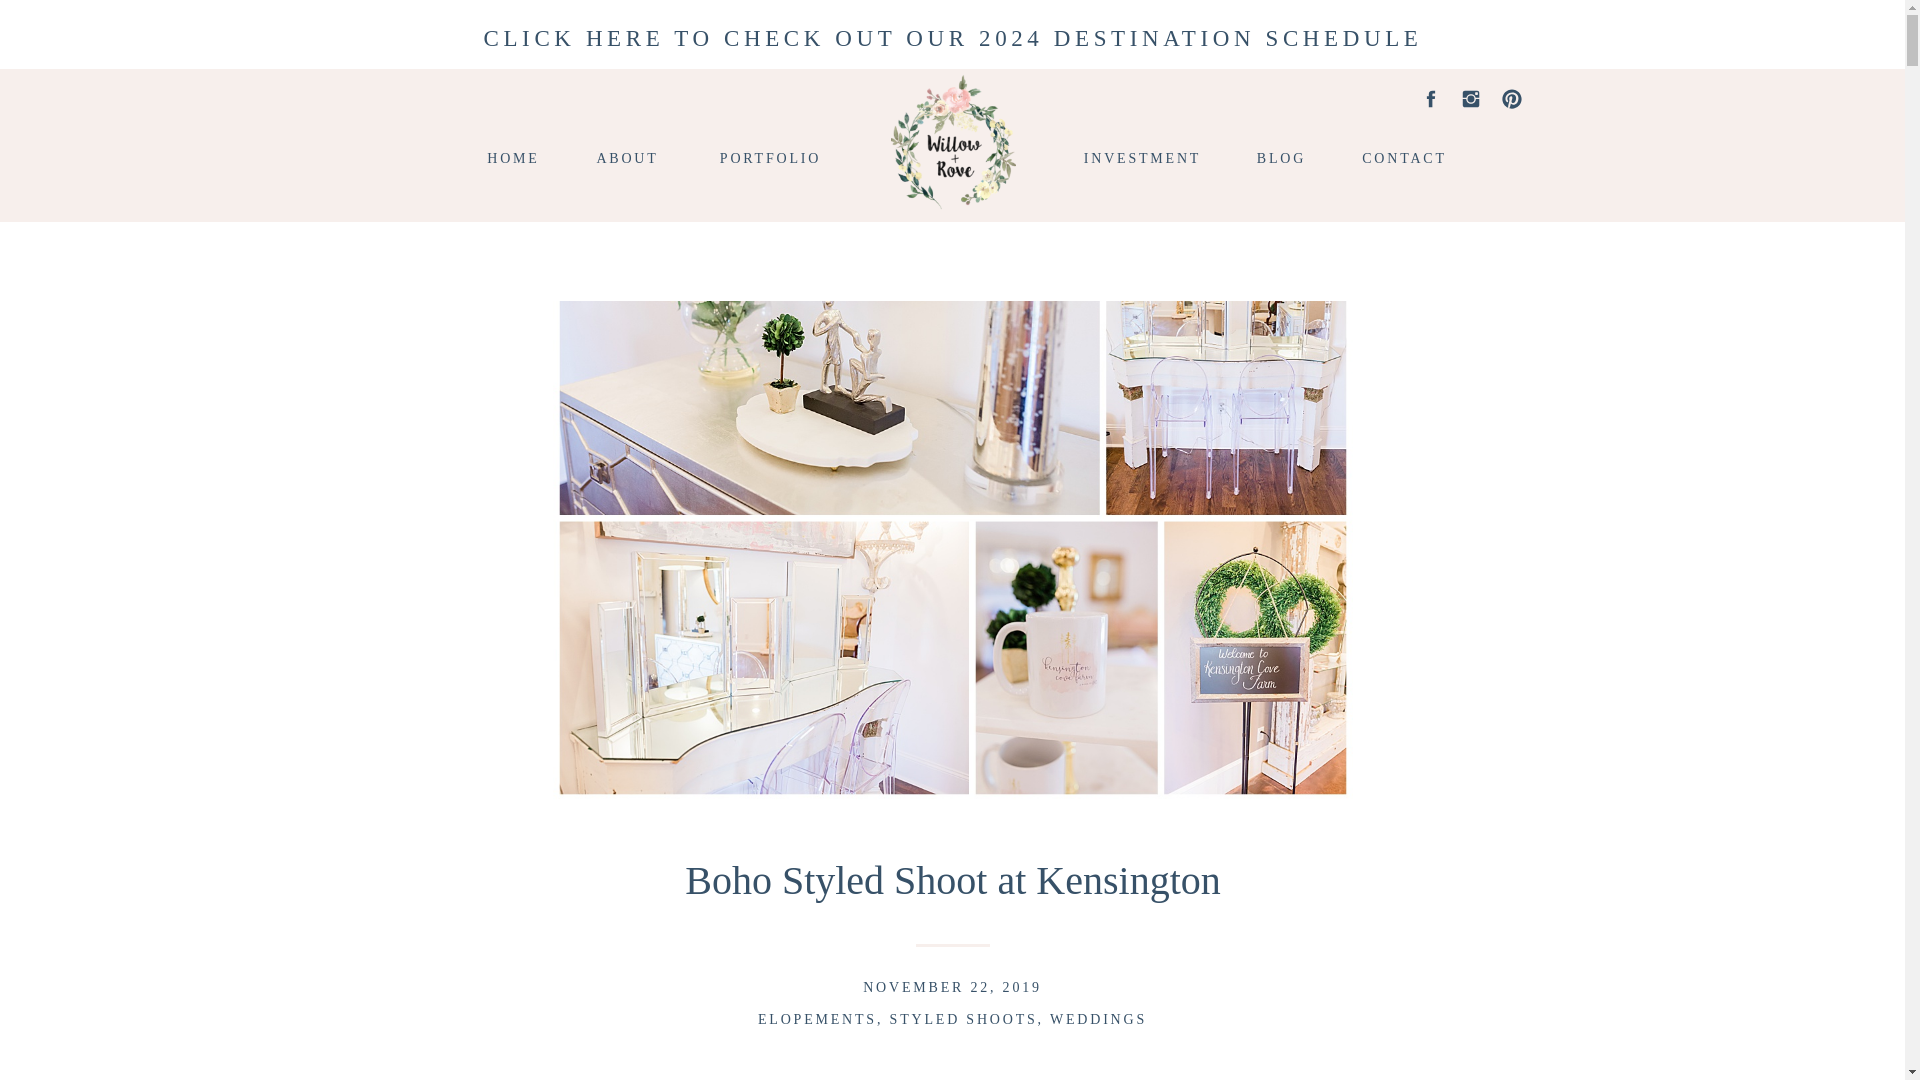 The width and height of the screenshot is (1920, 1080). Describe the element at coordinates (628, 155) in the screenshot. I see `ABOUT` at that location.